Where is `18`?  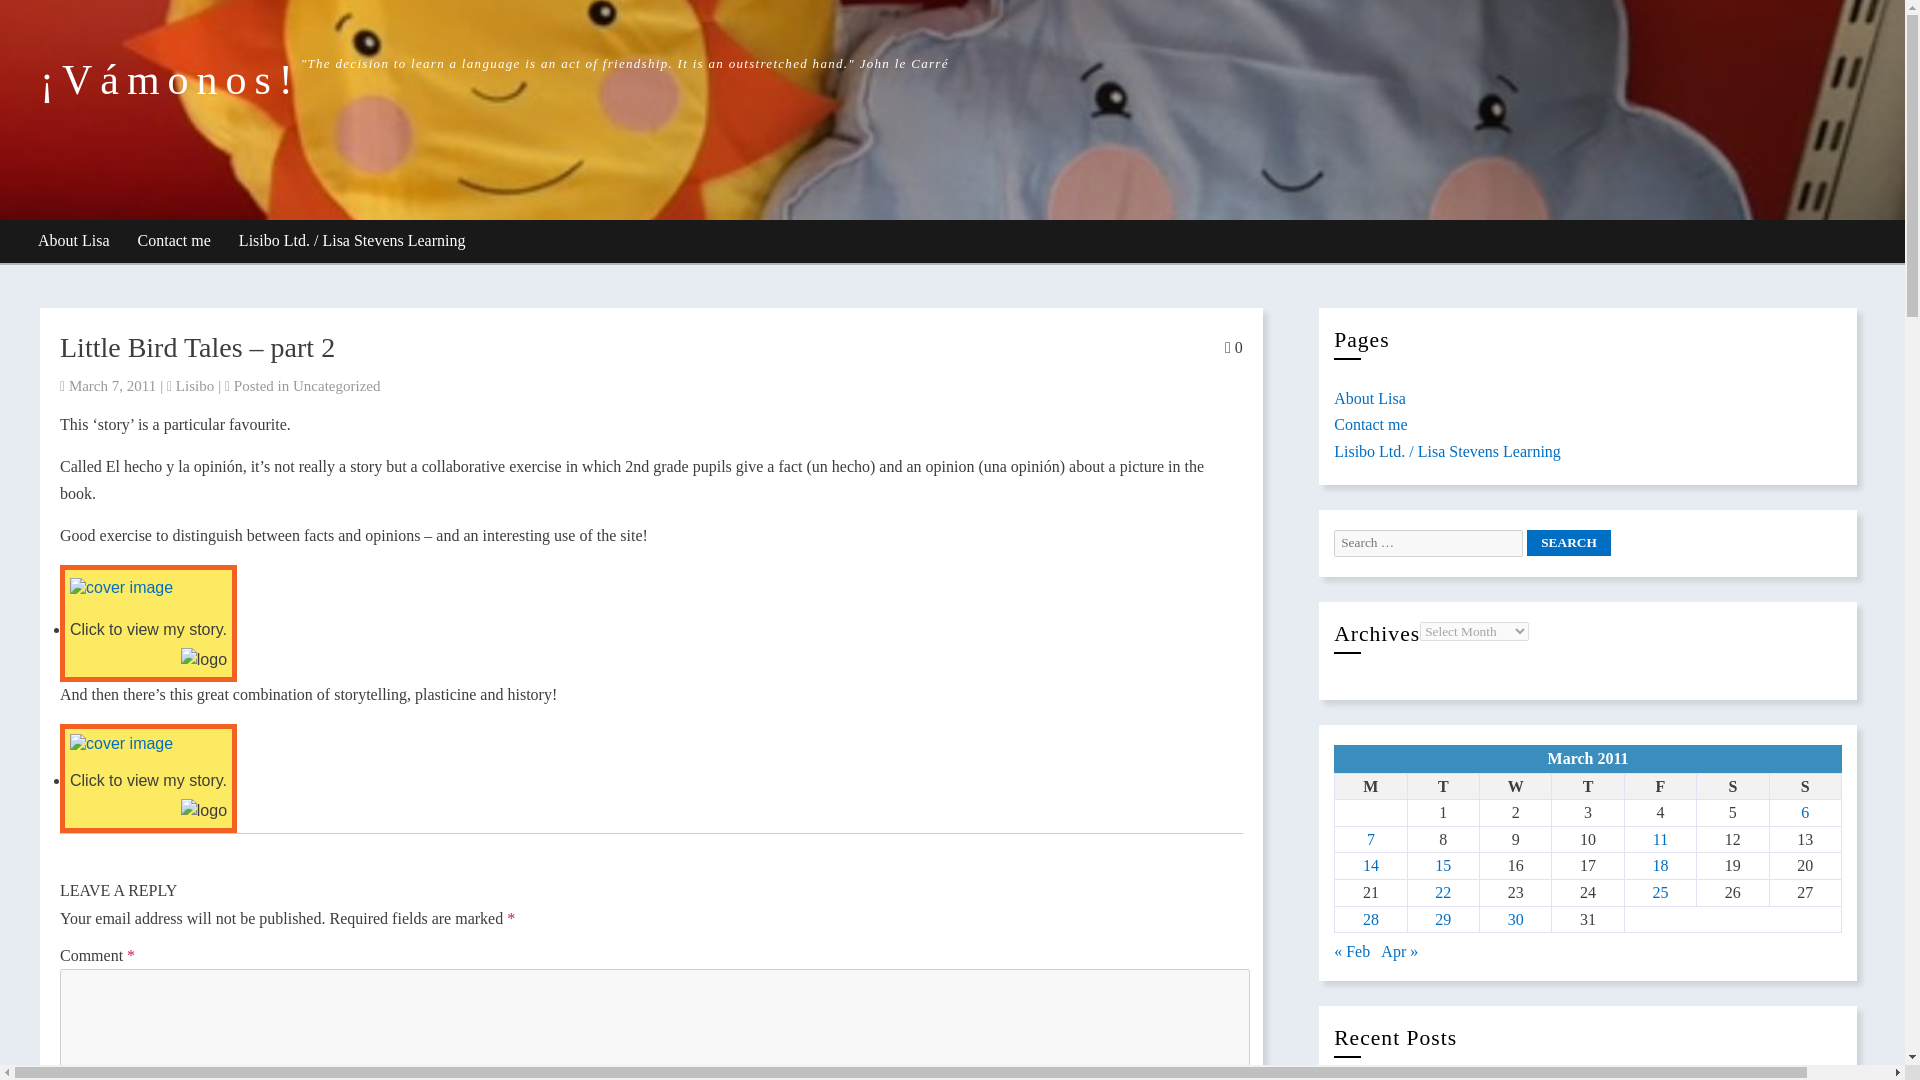
18 is located at coordinates (1660, 865).